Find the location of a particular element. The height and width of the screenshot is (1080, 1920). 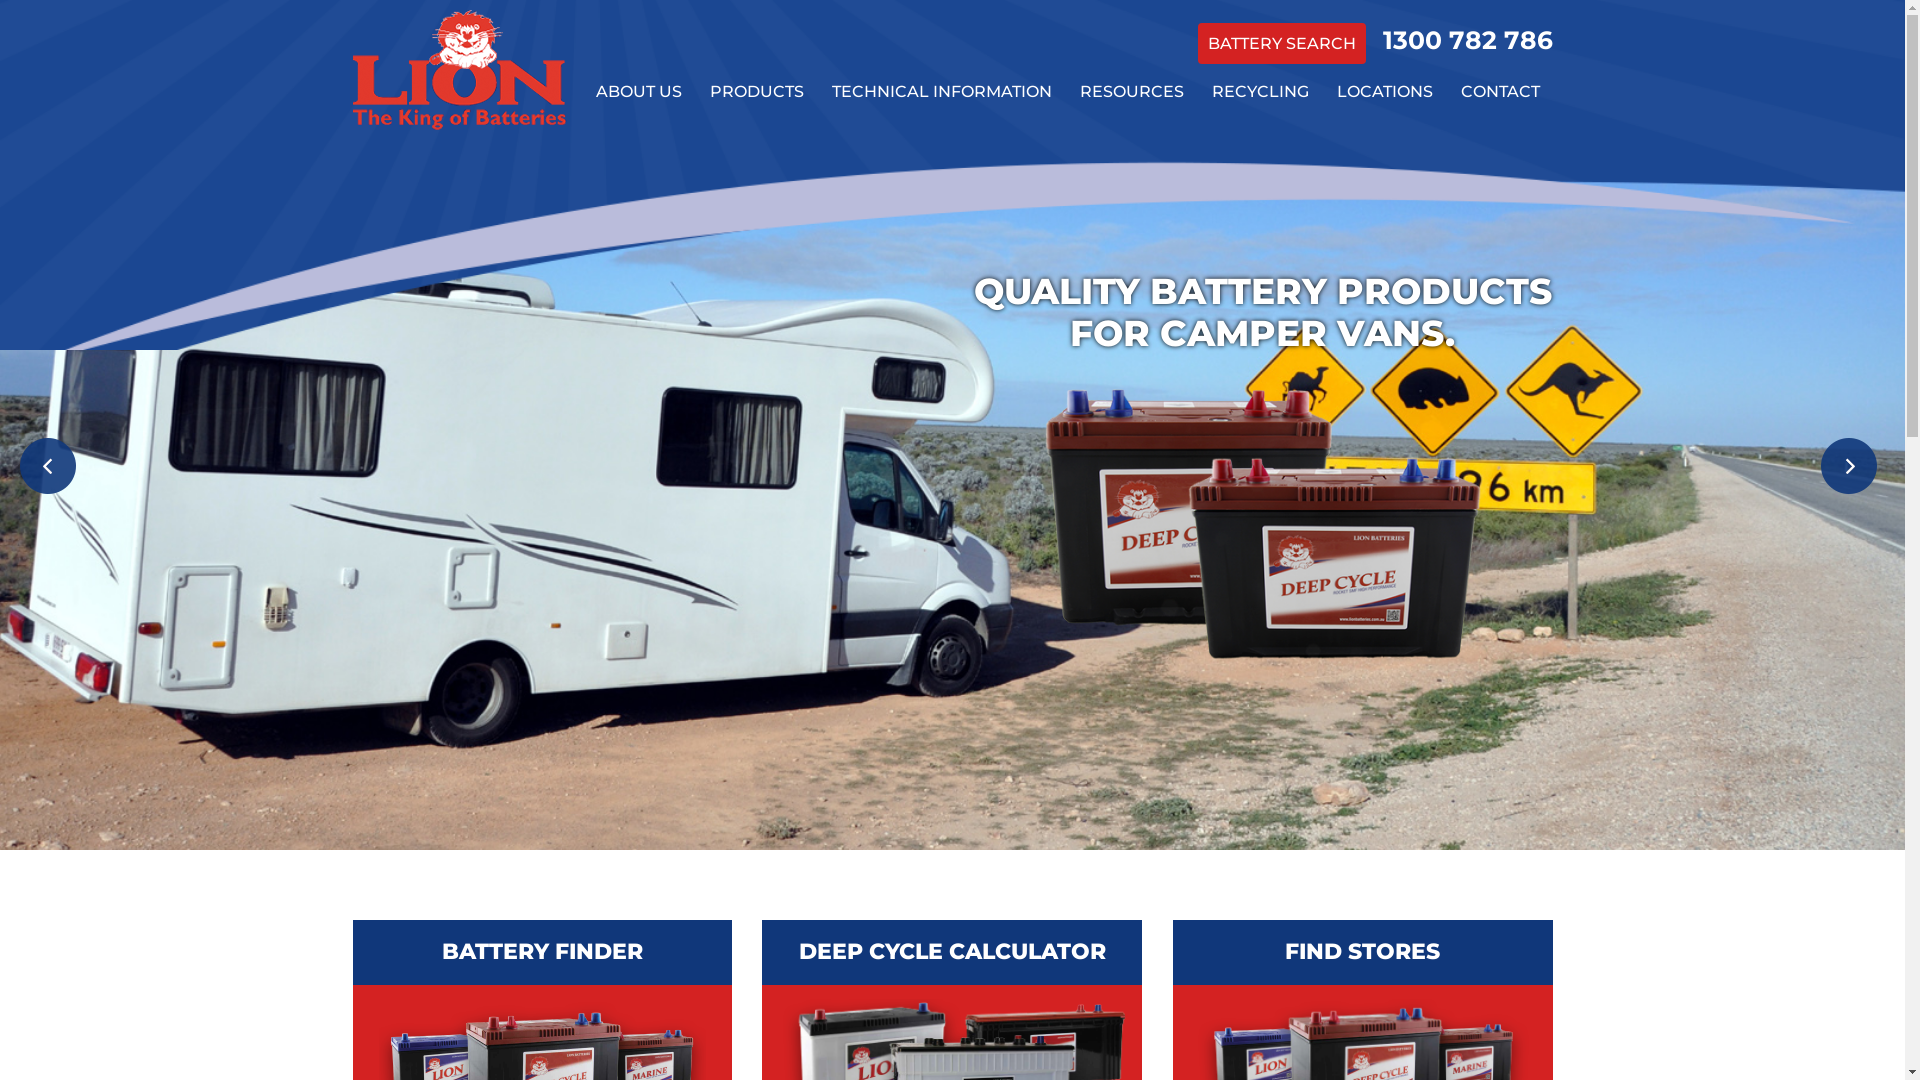

TRACTION BATTERIES is located at coordinates (756, 372).